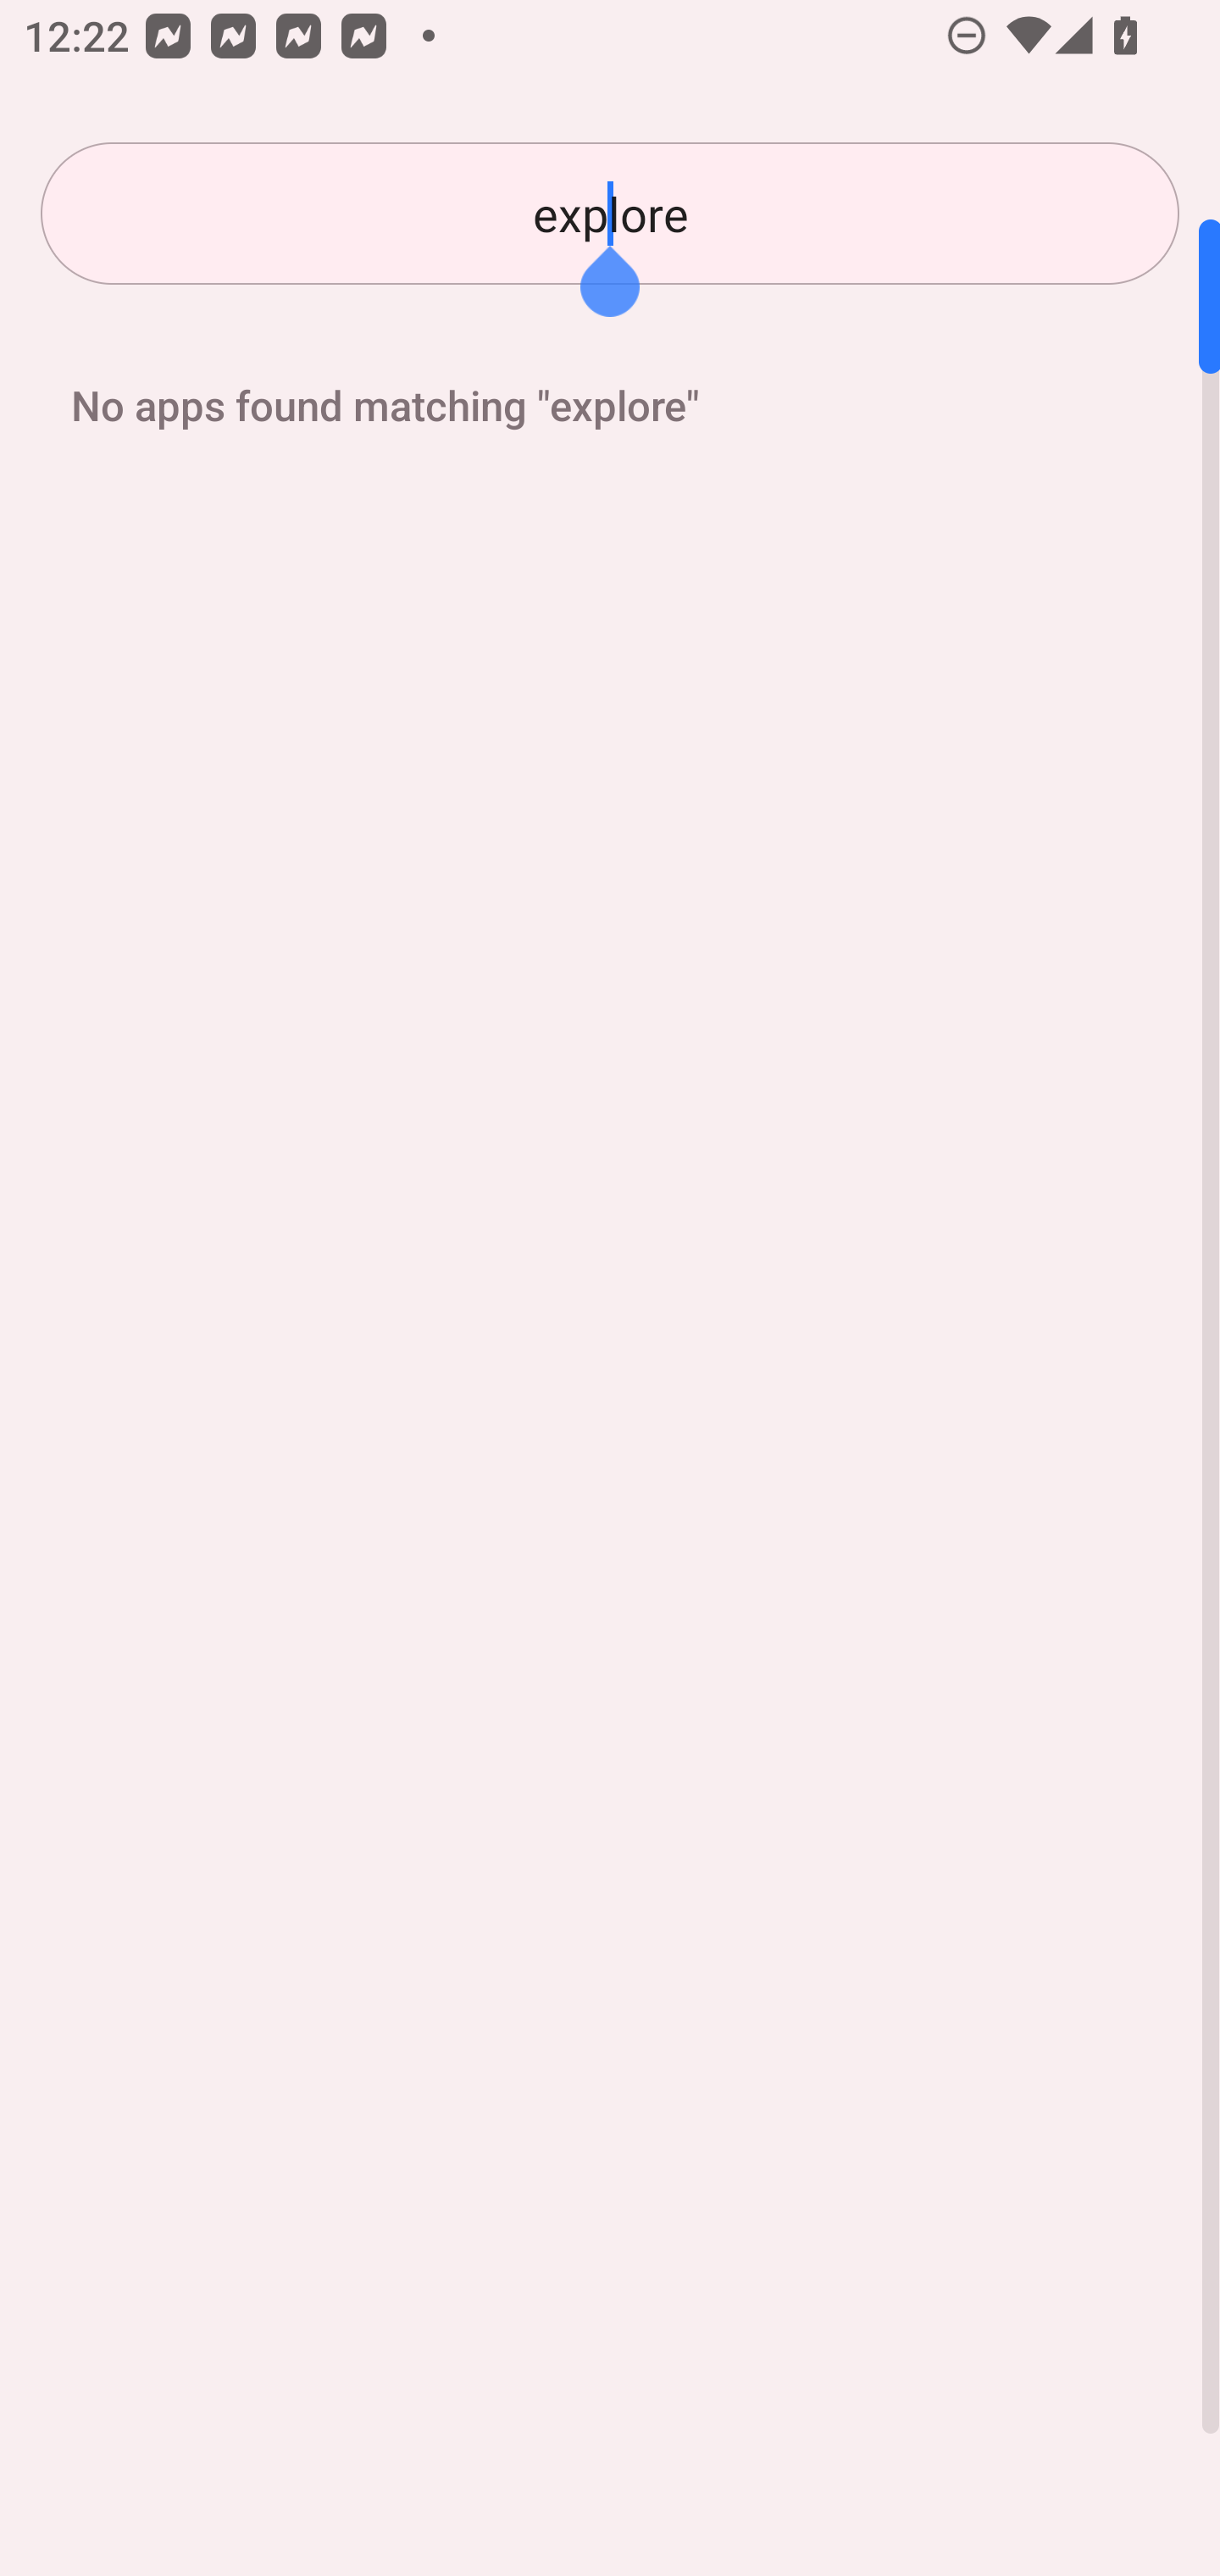 This screenshot has height=2576, width=1220. I want to click on explore, so click(610, 214).